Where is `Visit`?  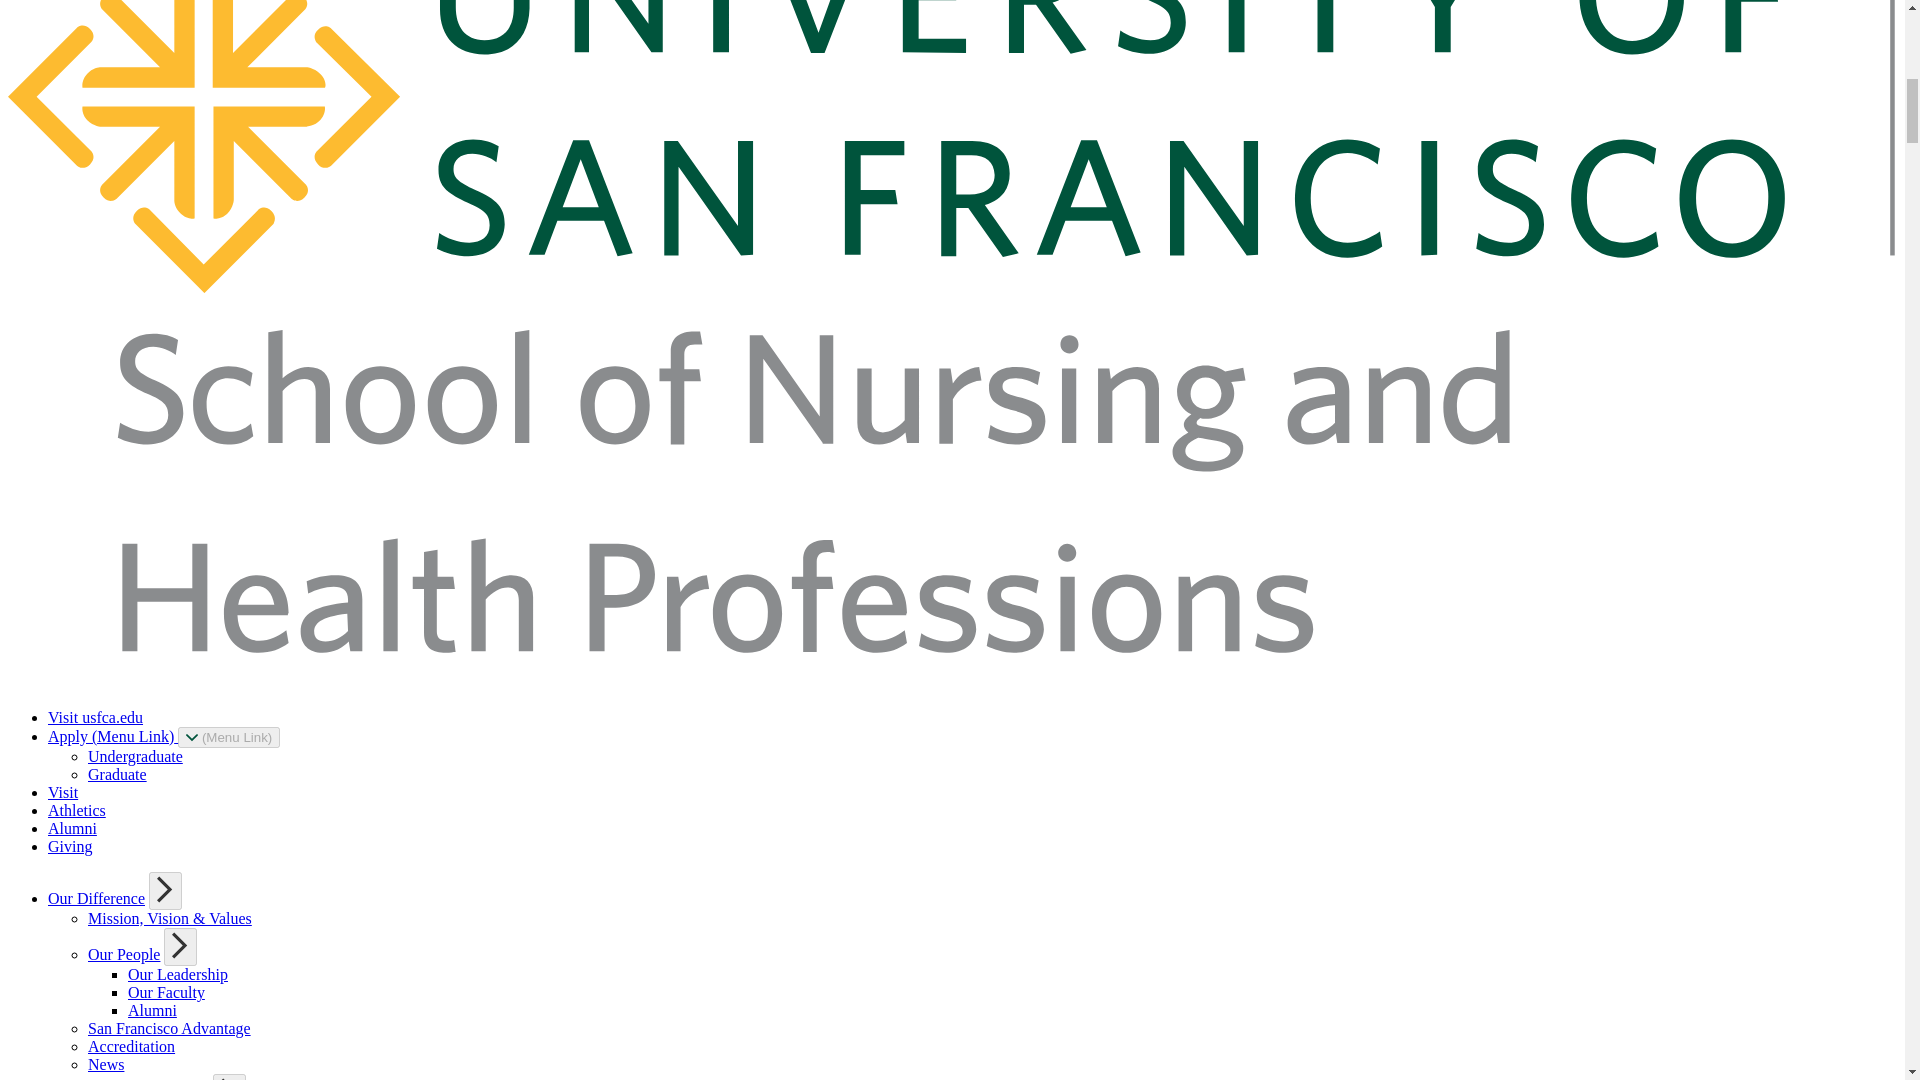 Visit is located at coordinates (63, 792).